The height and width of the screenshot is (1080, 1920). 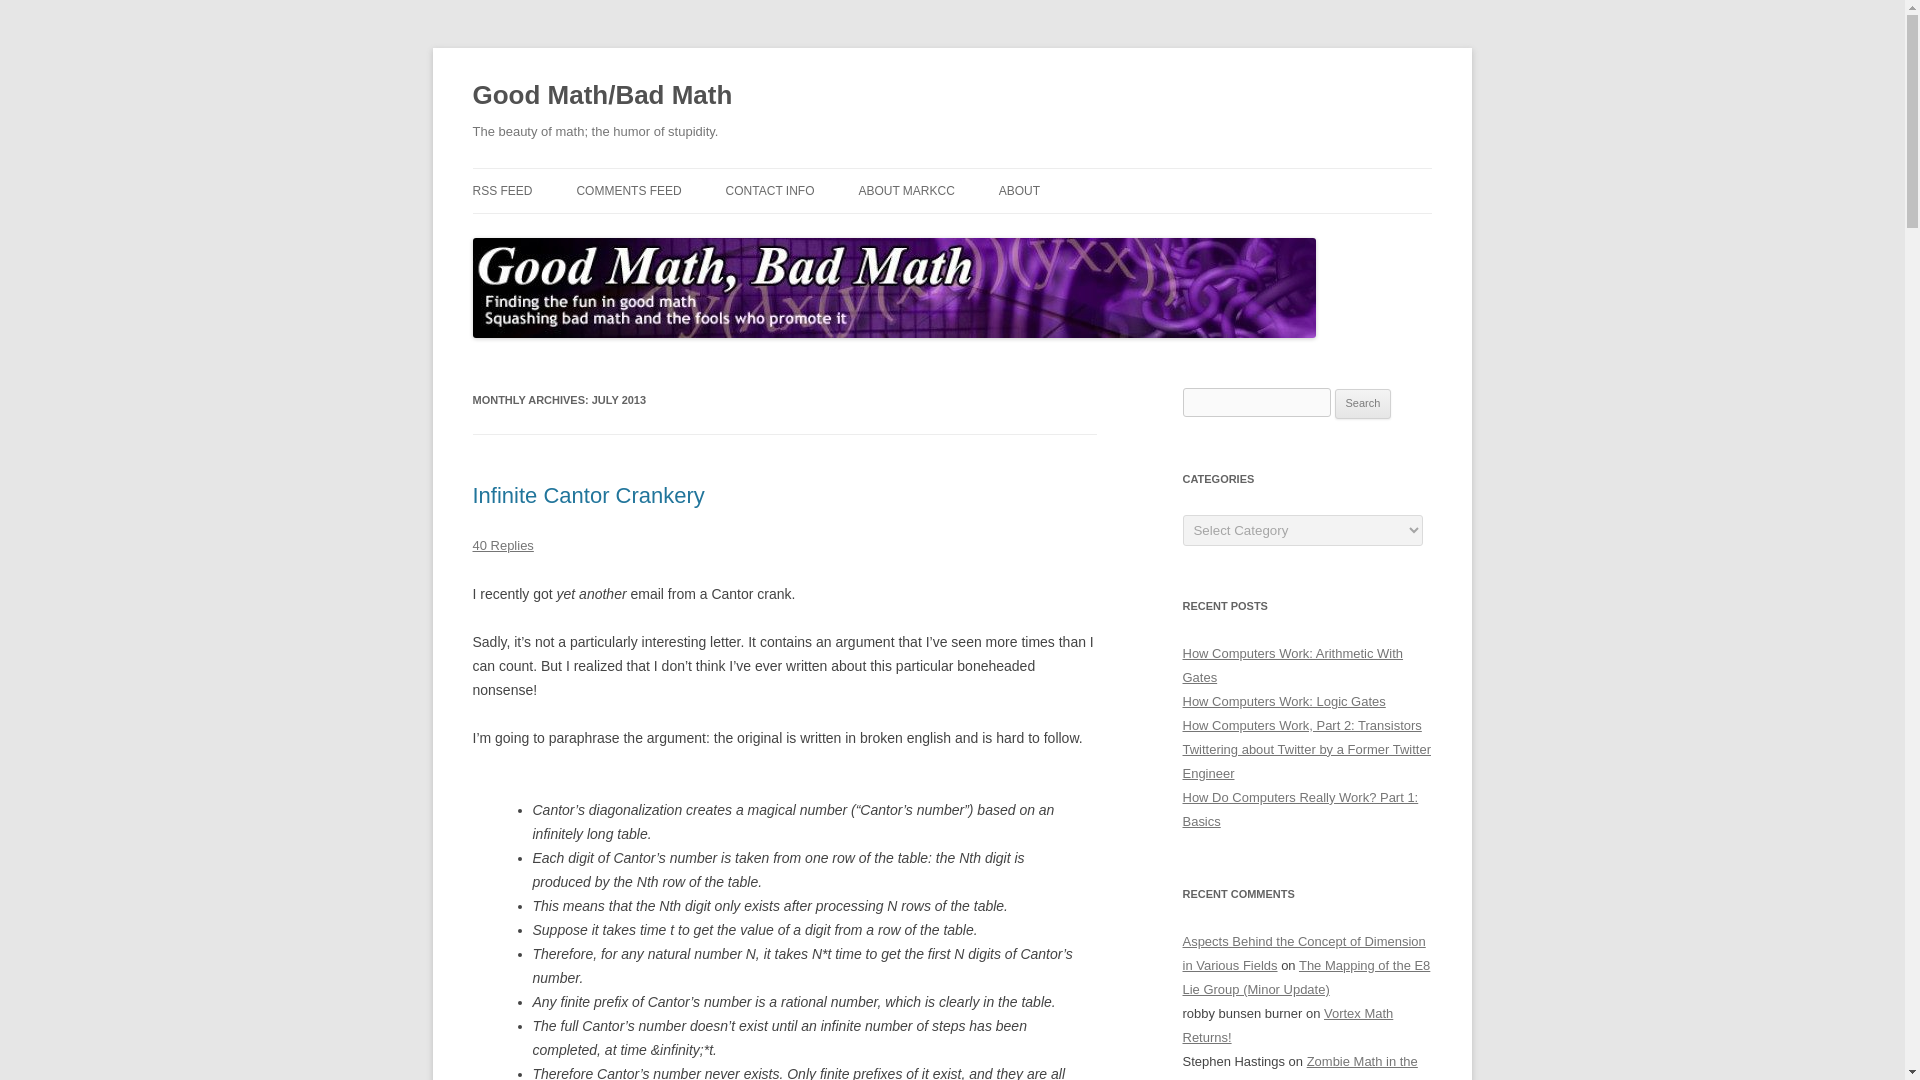 I want to click on How Computers Work: Logic Gates, so click(x=1283, y=701).